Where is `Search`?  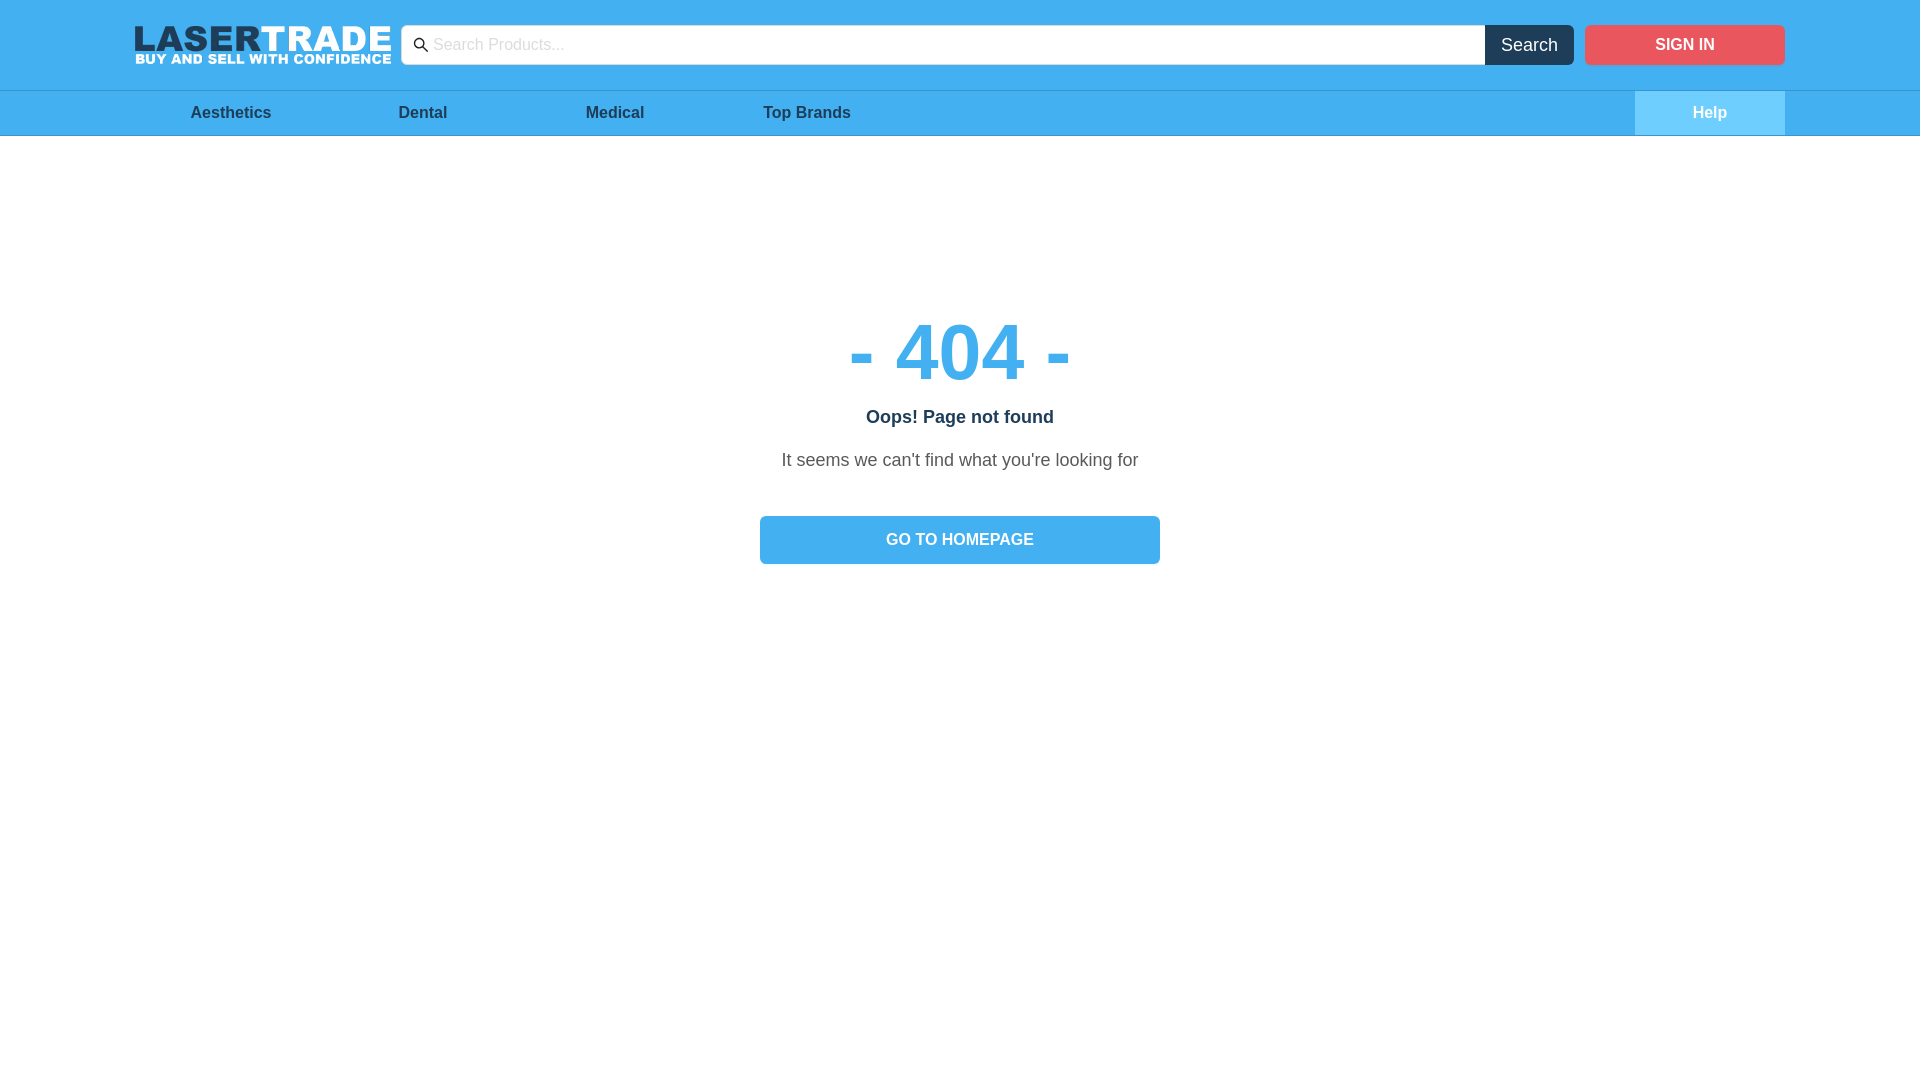 Search is located at coordinates (1530, 45).